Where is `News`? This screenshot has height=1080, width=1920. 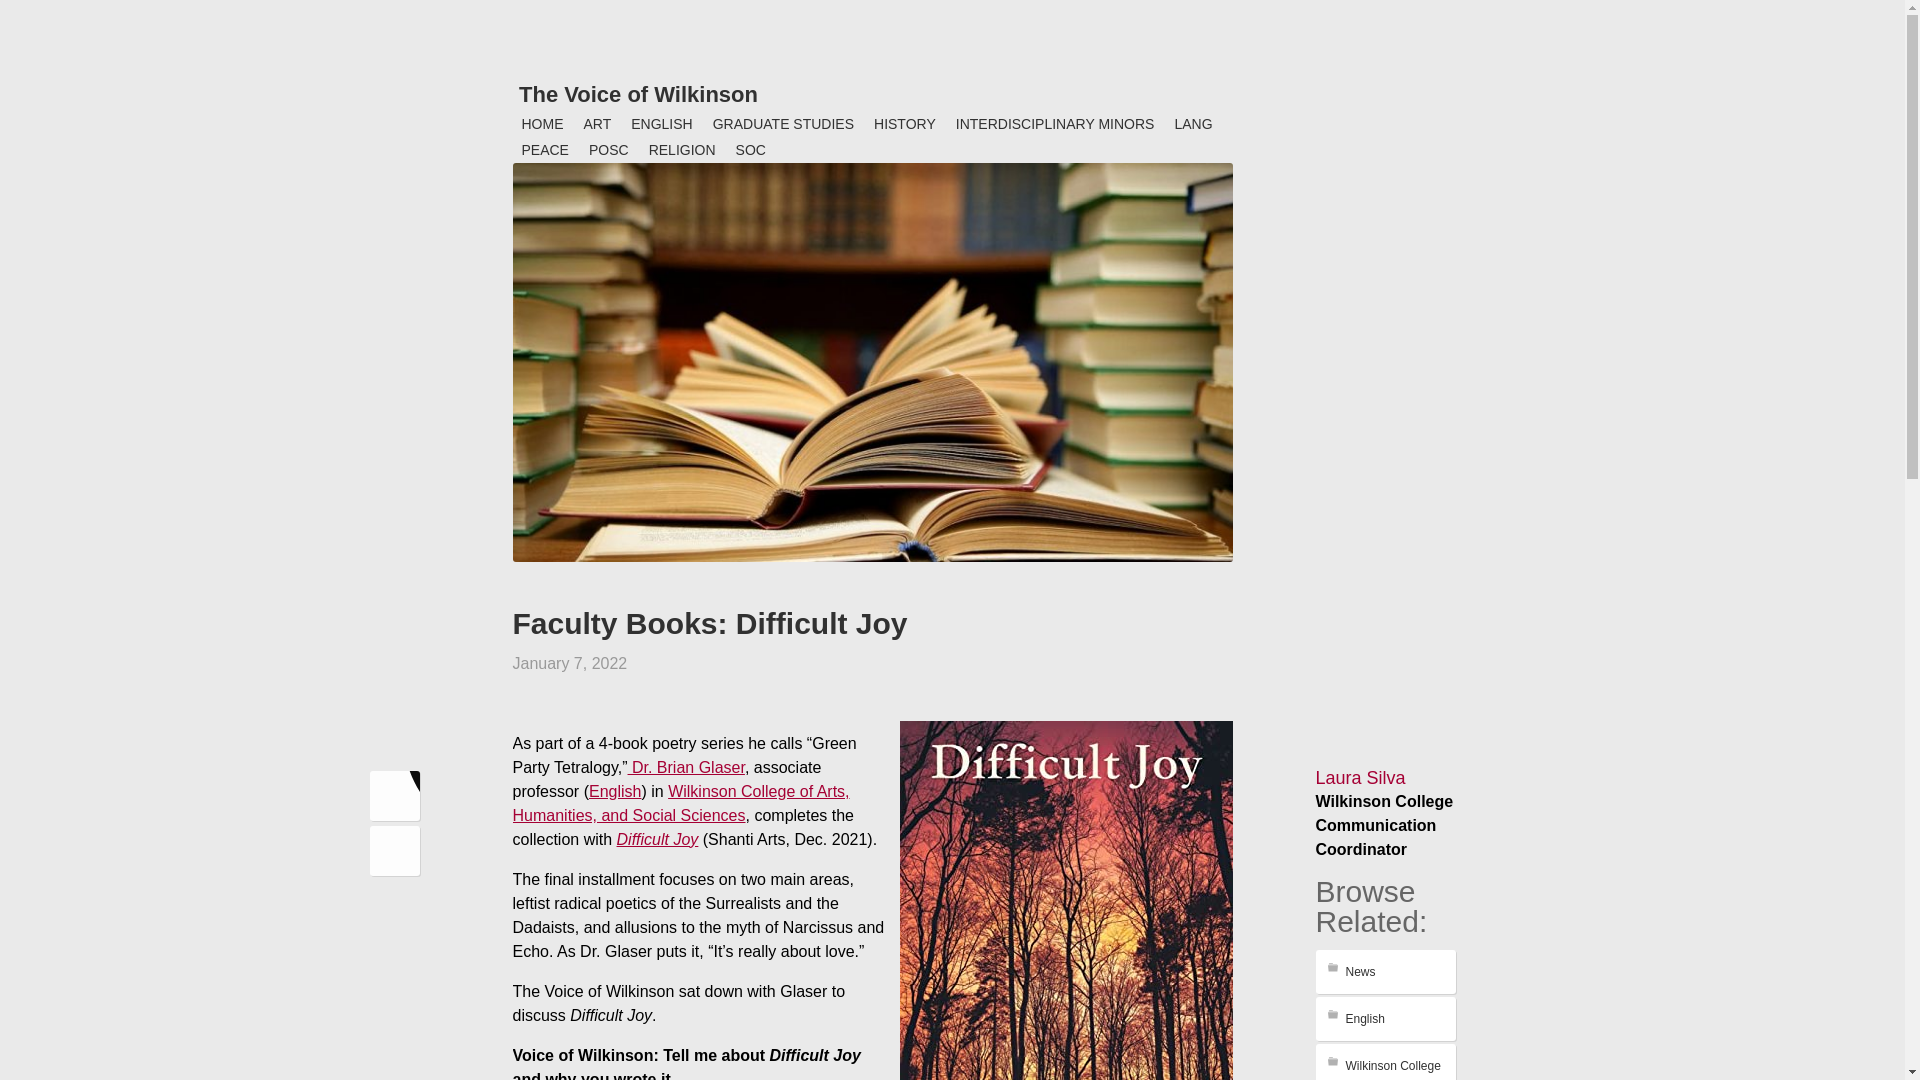 News is located at coordinates (1385, 972).